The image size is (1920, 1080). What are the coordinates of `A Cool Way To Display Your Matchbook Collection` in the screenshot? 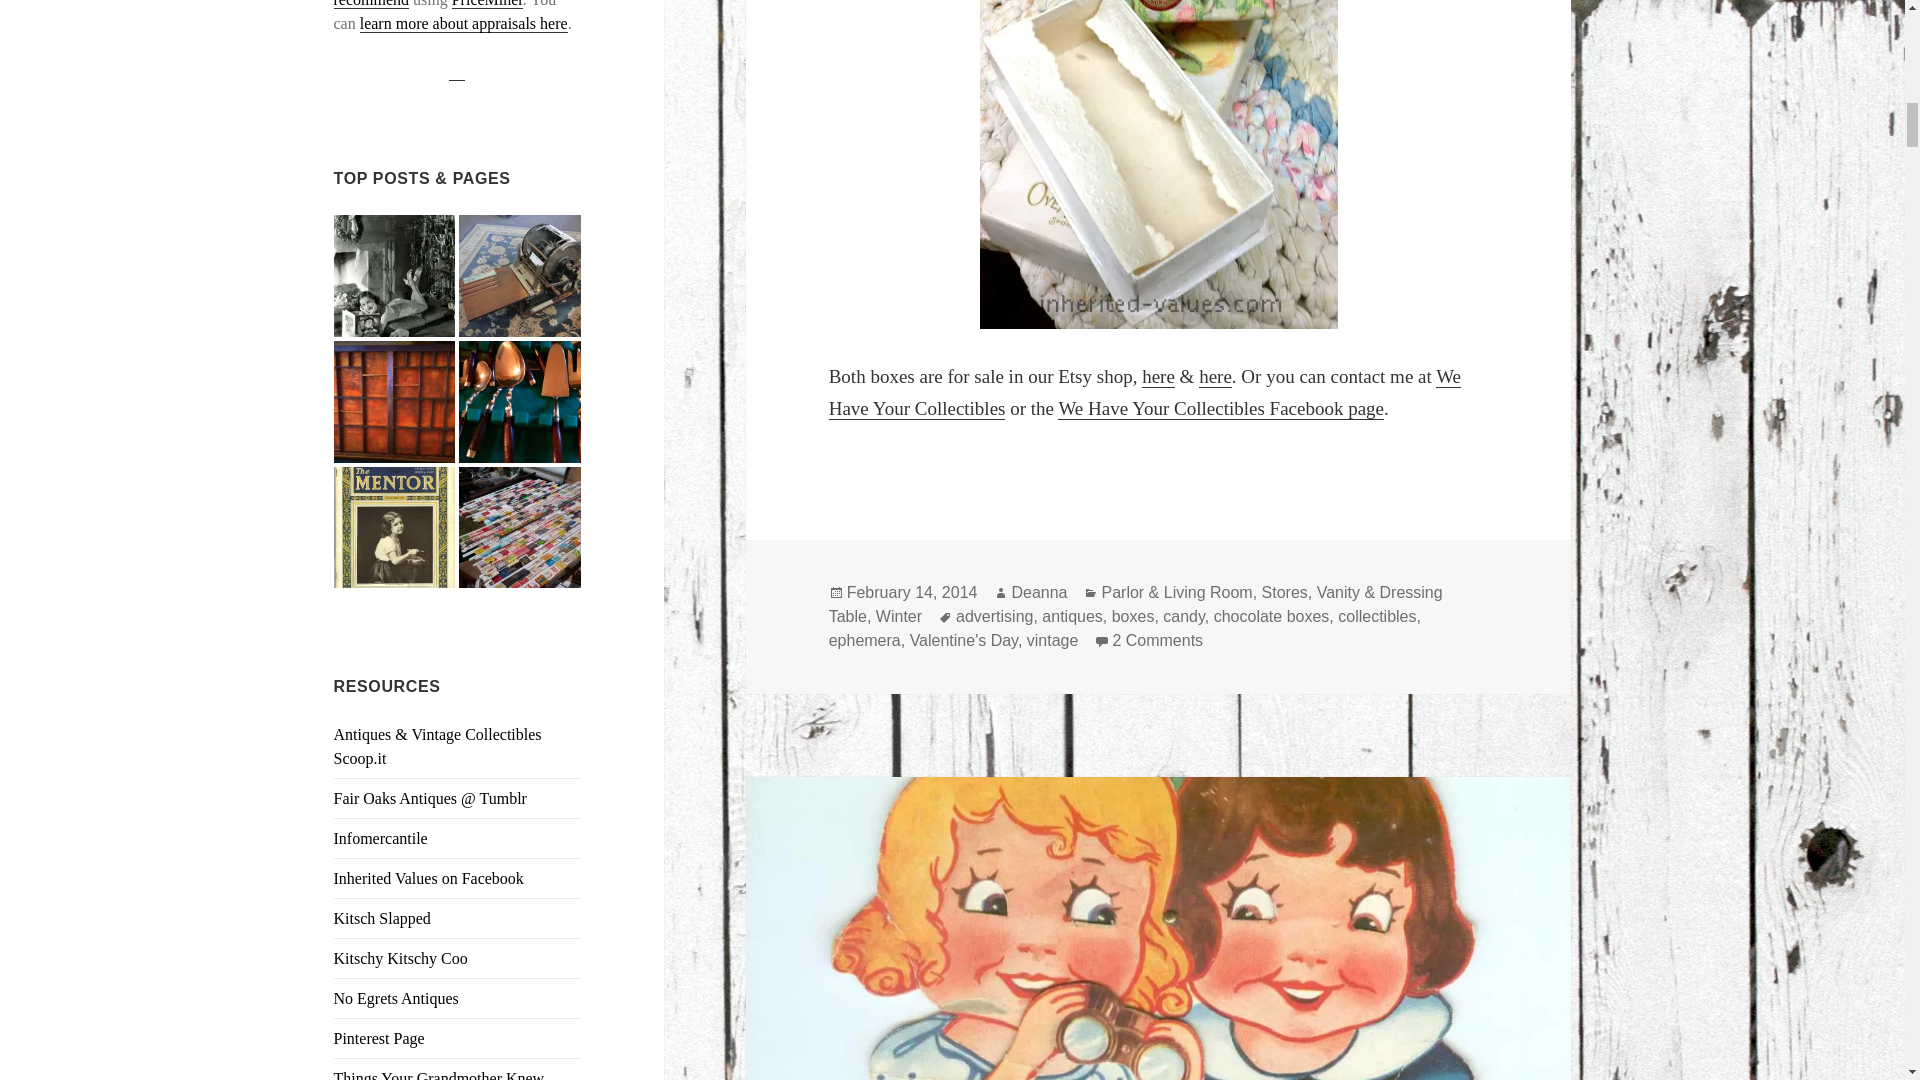 It's located at (520, 527).